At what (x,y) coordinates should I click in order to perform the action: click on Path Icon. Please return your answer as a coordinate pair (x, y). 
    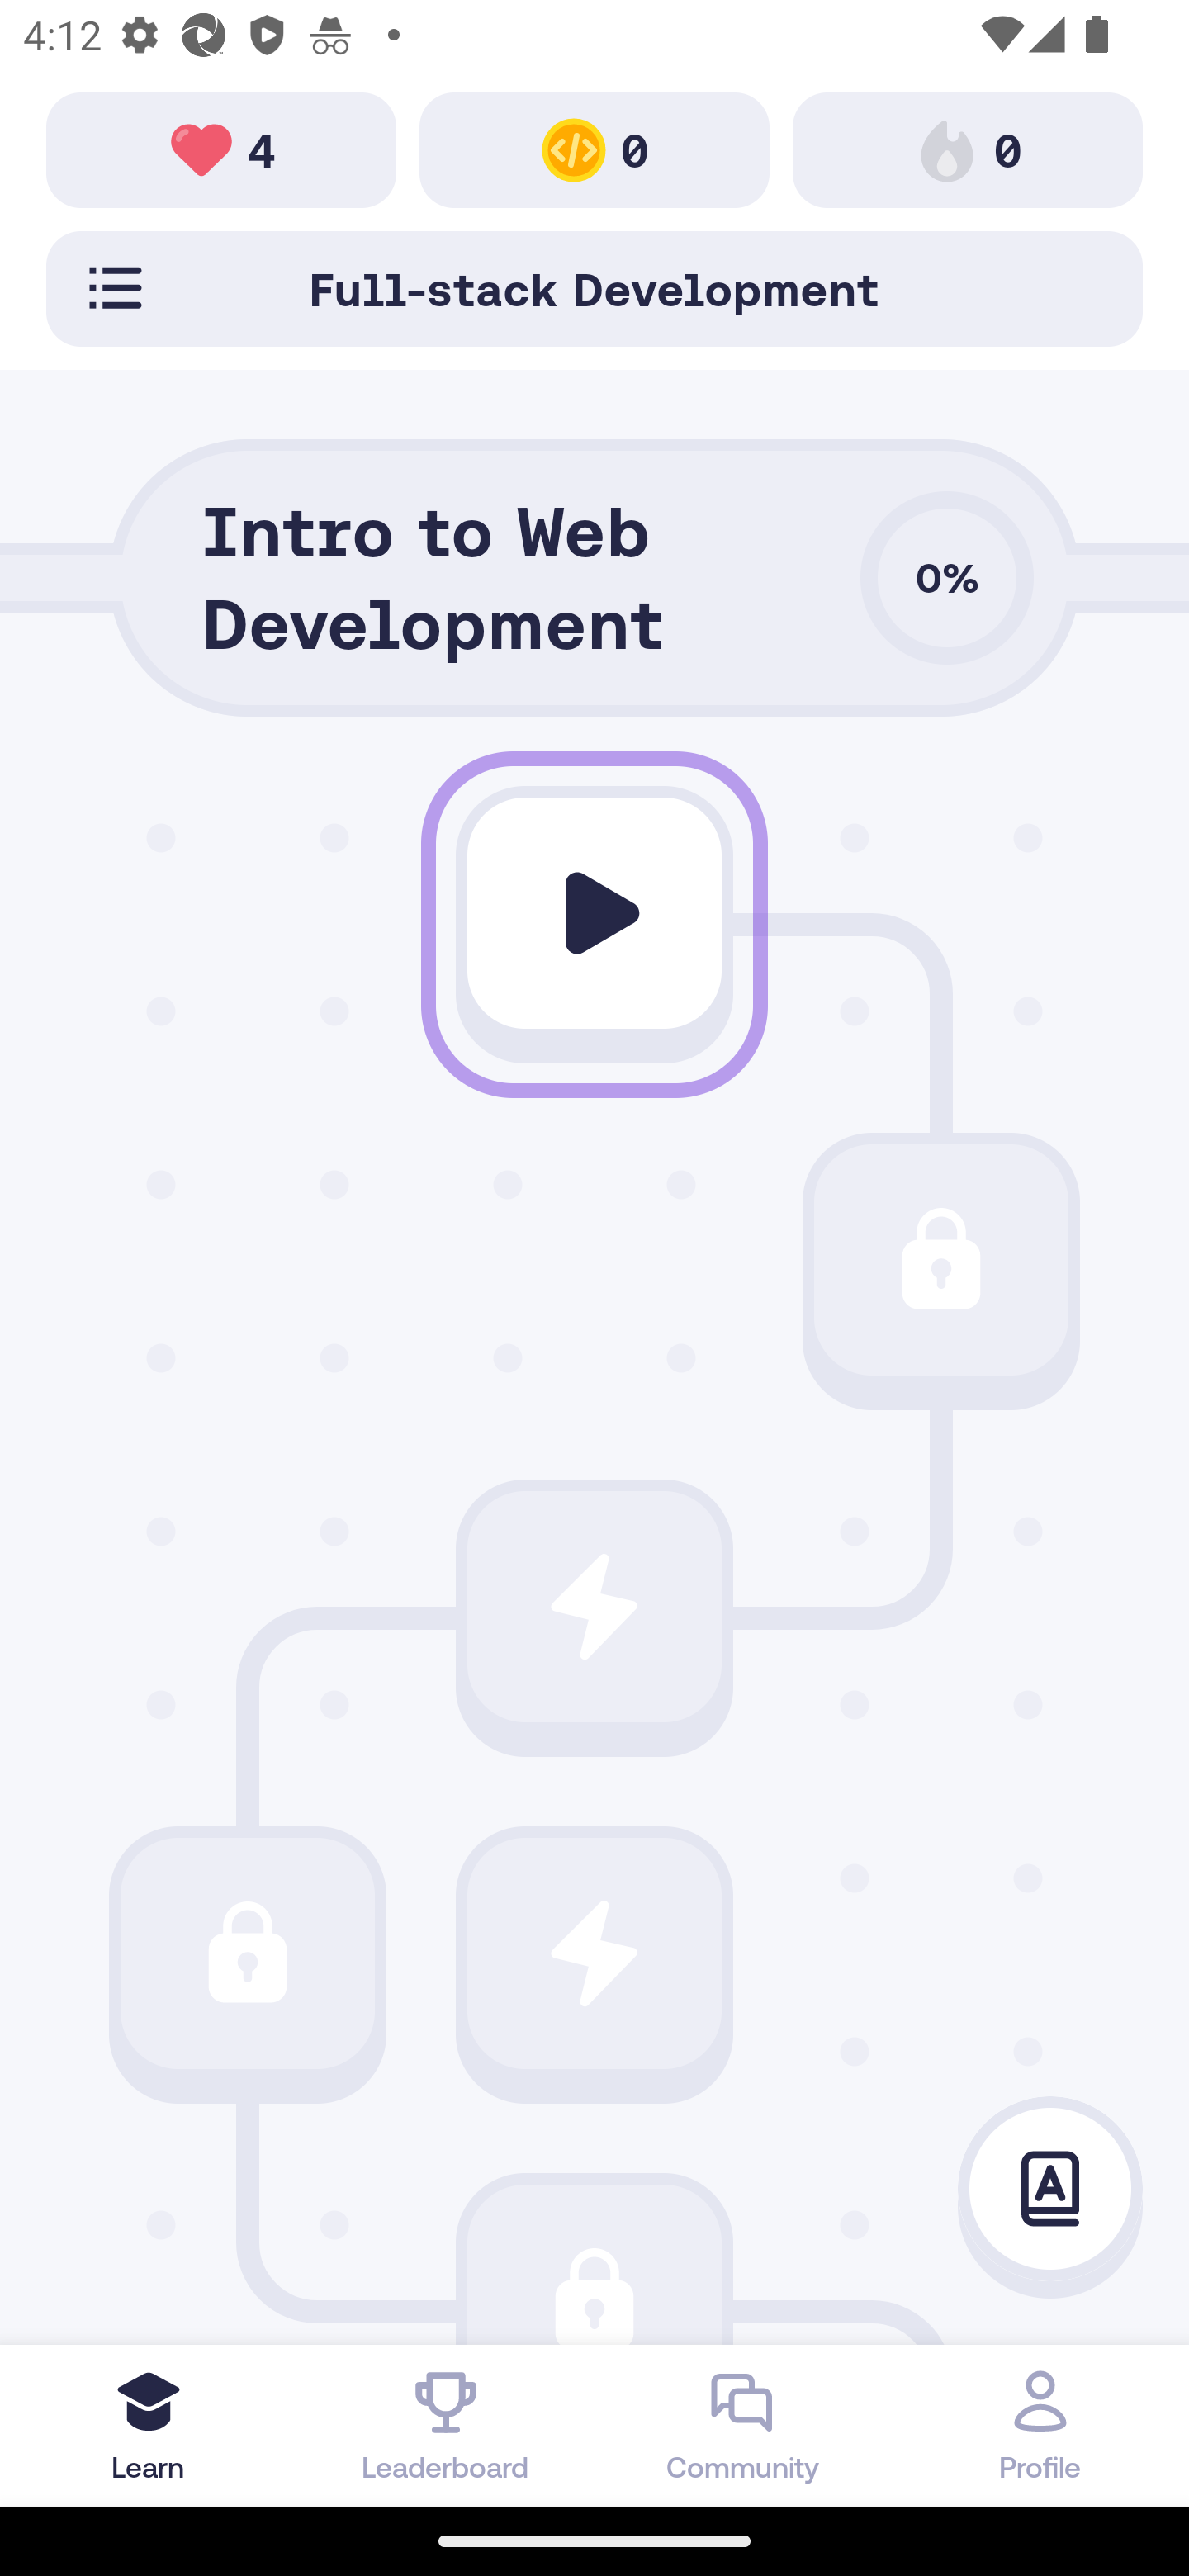
    Looking at the image, I should click on (941, 1260).